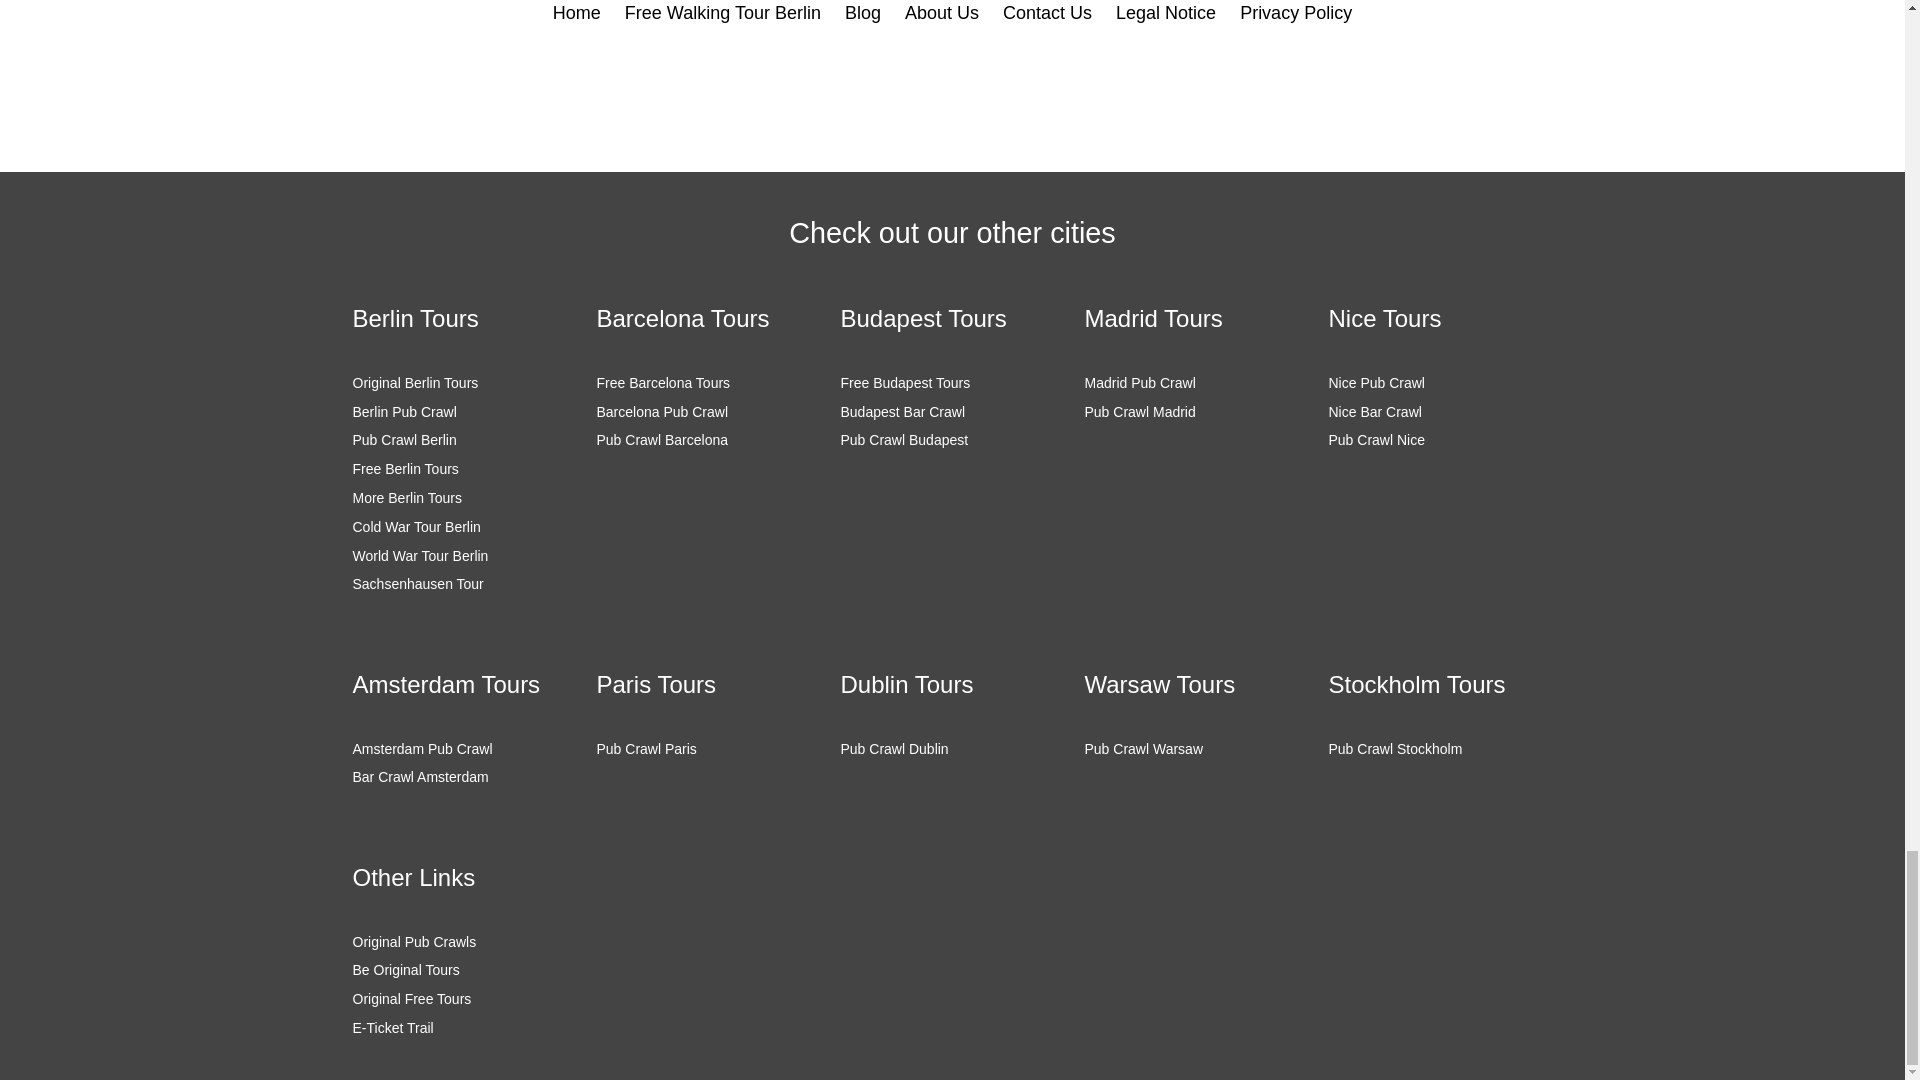 The width and height of the screenshot is (1920, 1080). I want to click on Original Berlin Tours, so click(414, 382).